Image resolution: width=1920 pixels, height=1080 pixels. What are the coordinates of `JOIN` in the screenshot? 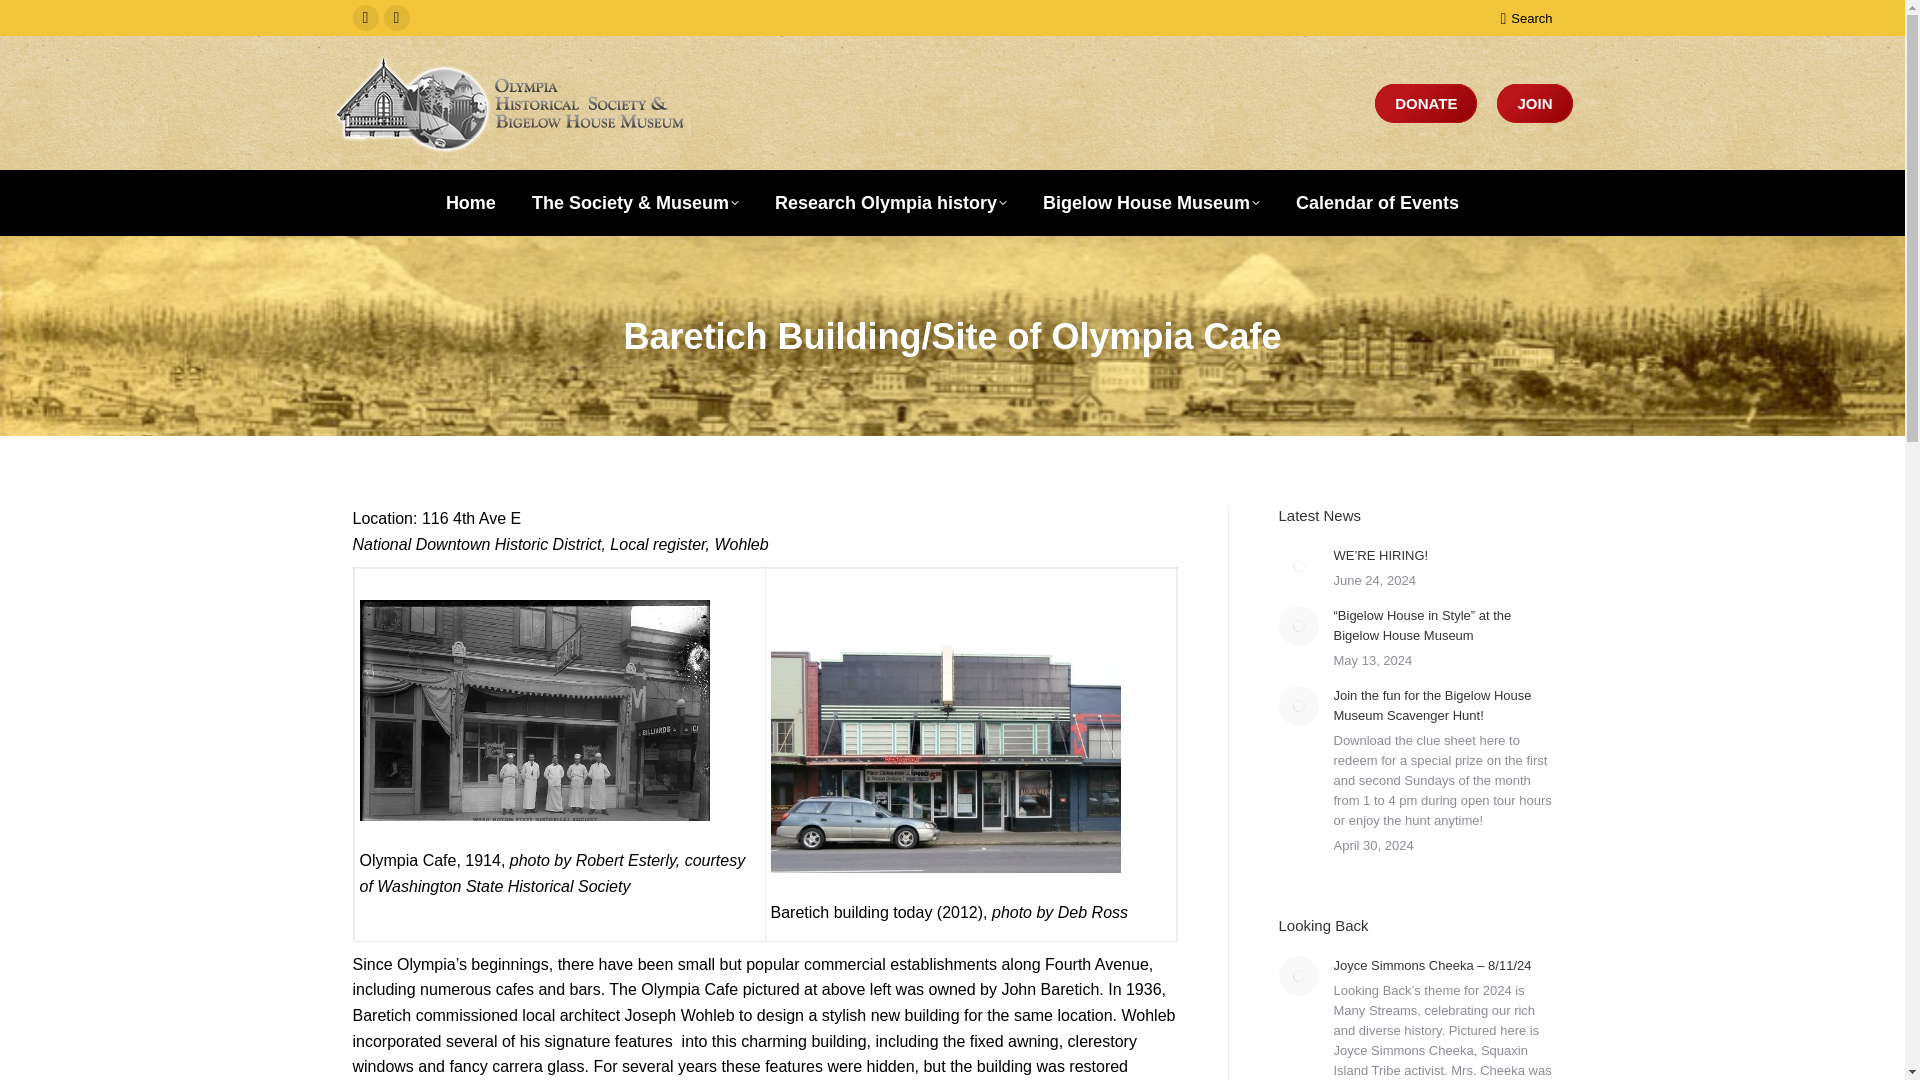 It's located at (1534, 104).